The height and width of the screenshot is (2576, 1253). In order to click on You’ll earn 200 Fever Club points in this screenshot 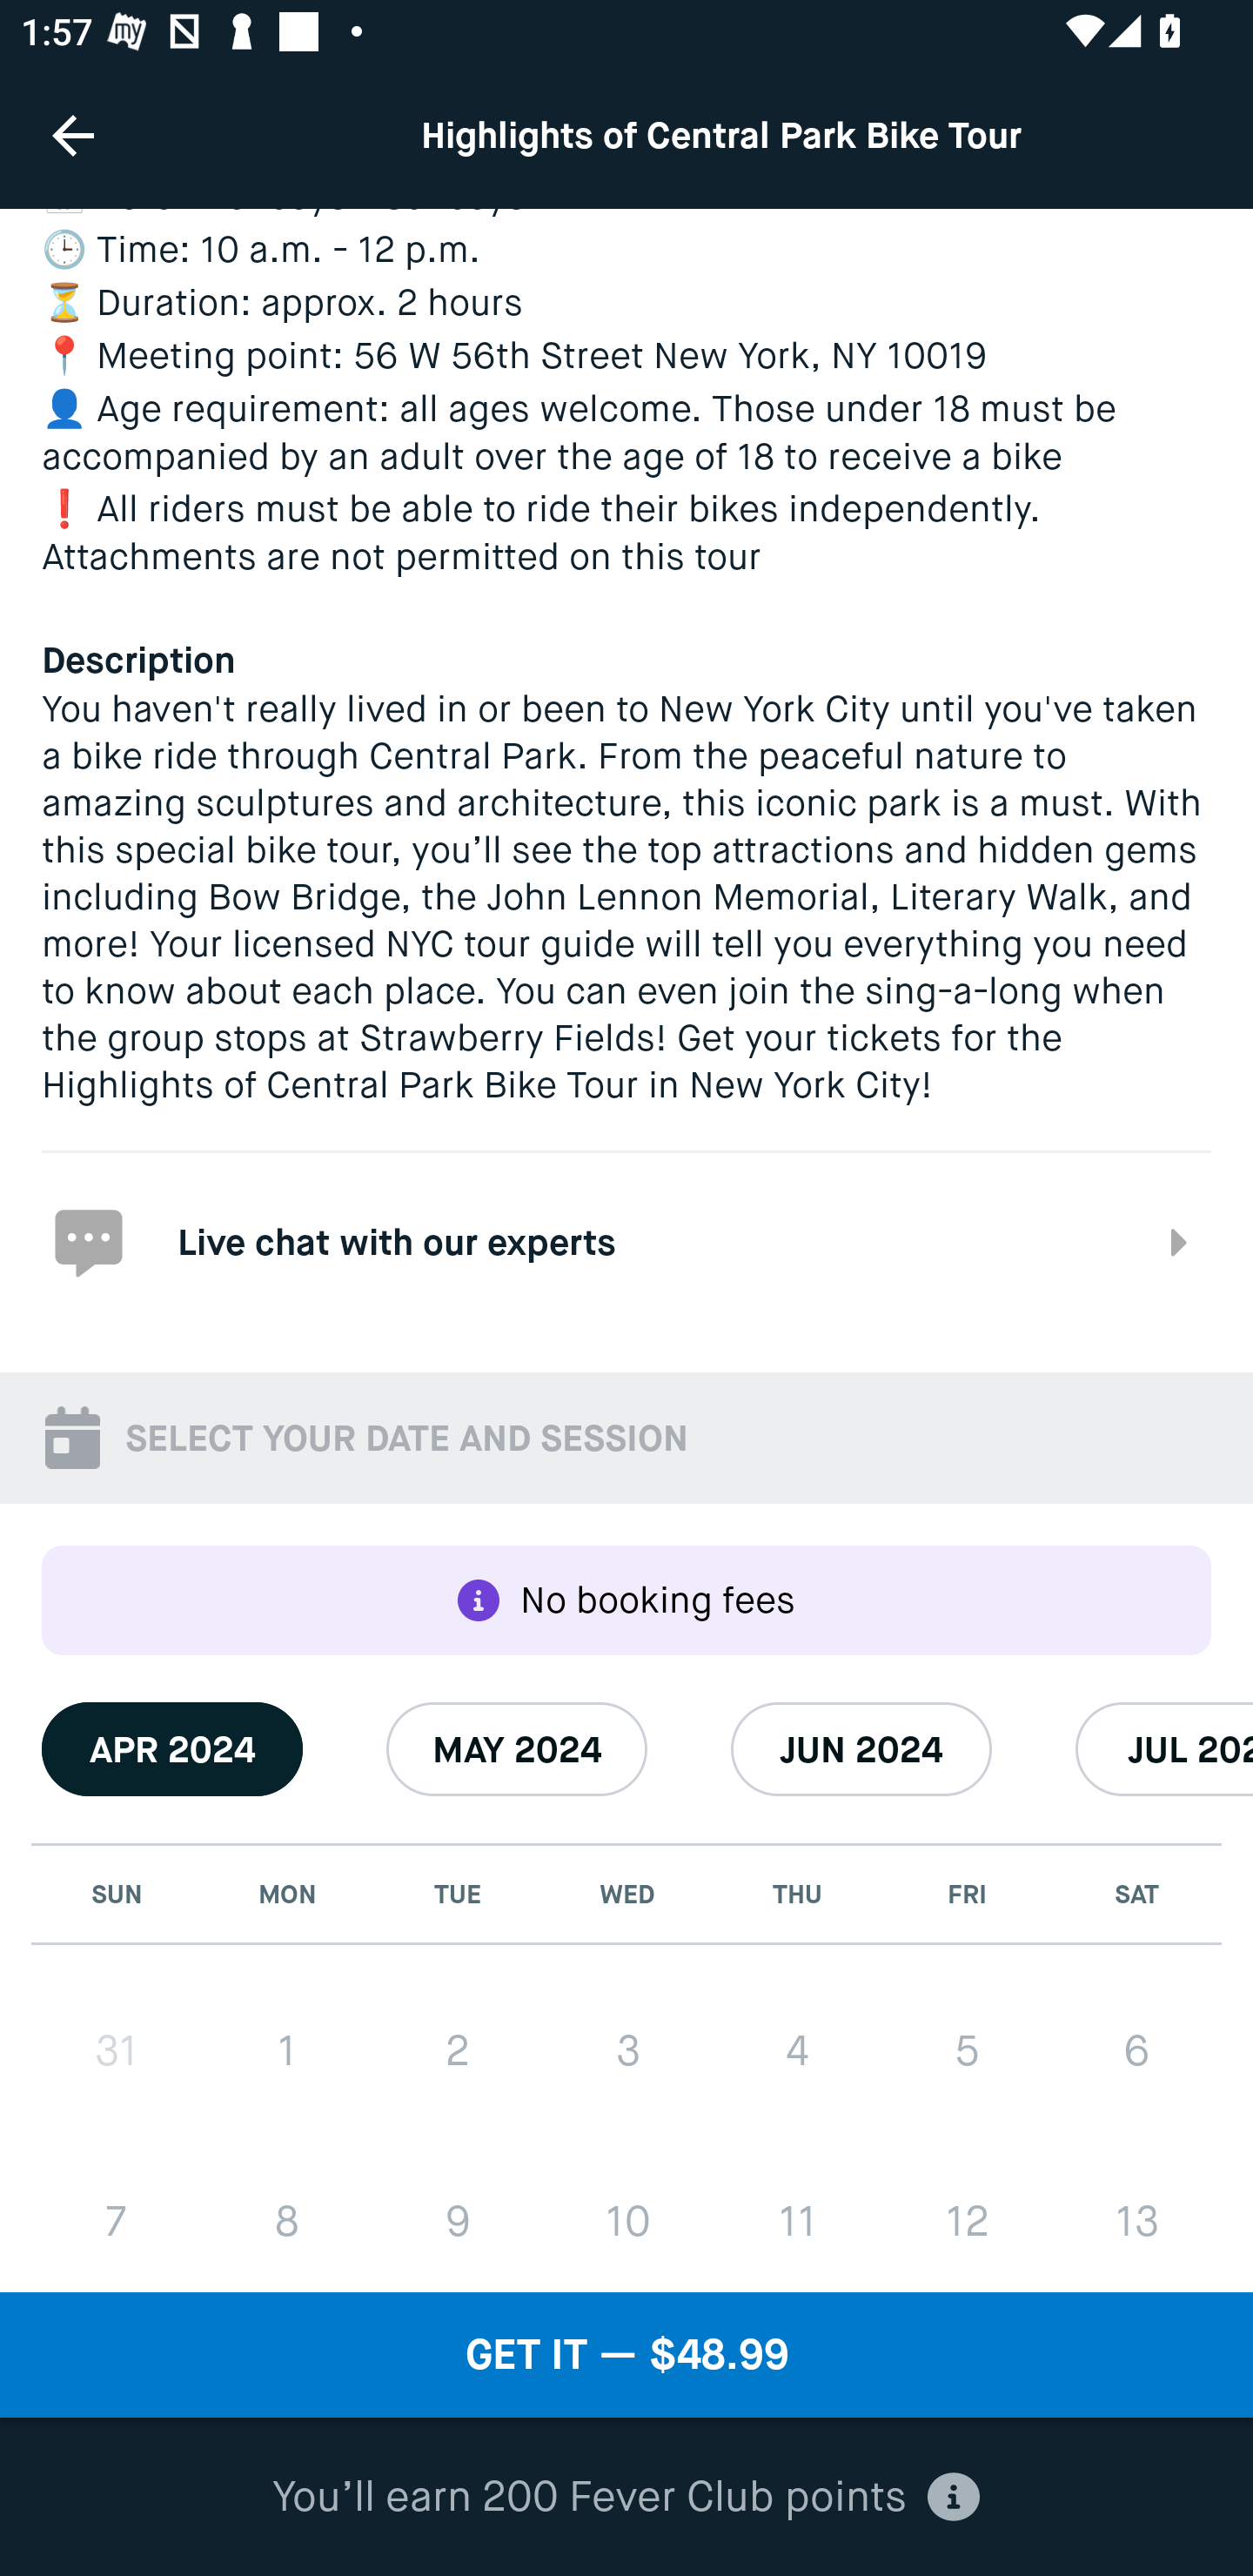, I will do `click(626, 2498)`.